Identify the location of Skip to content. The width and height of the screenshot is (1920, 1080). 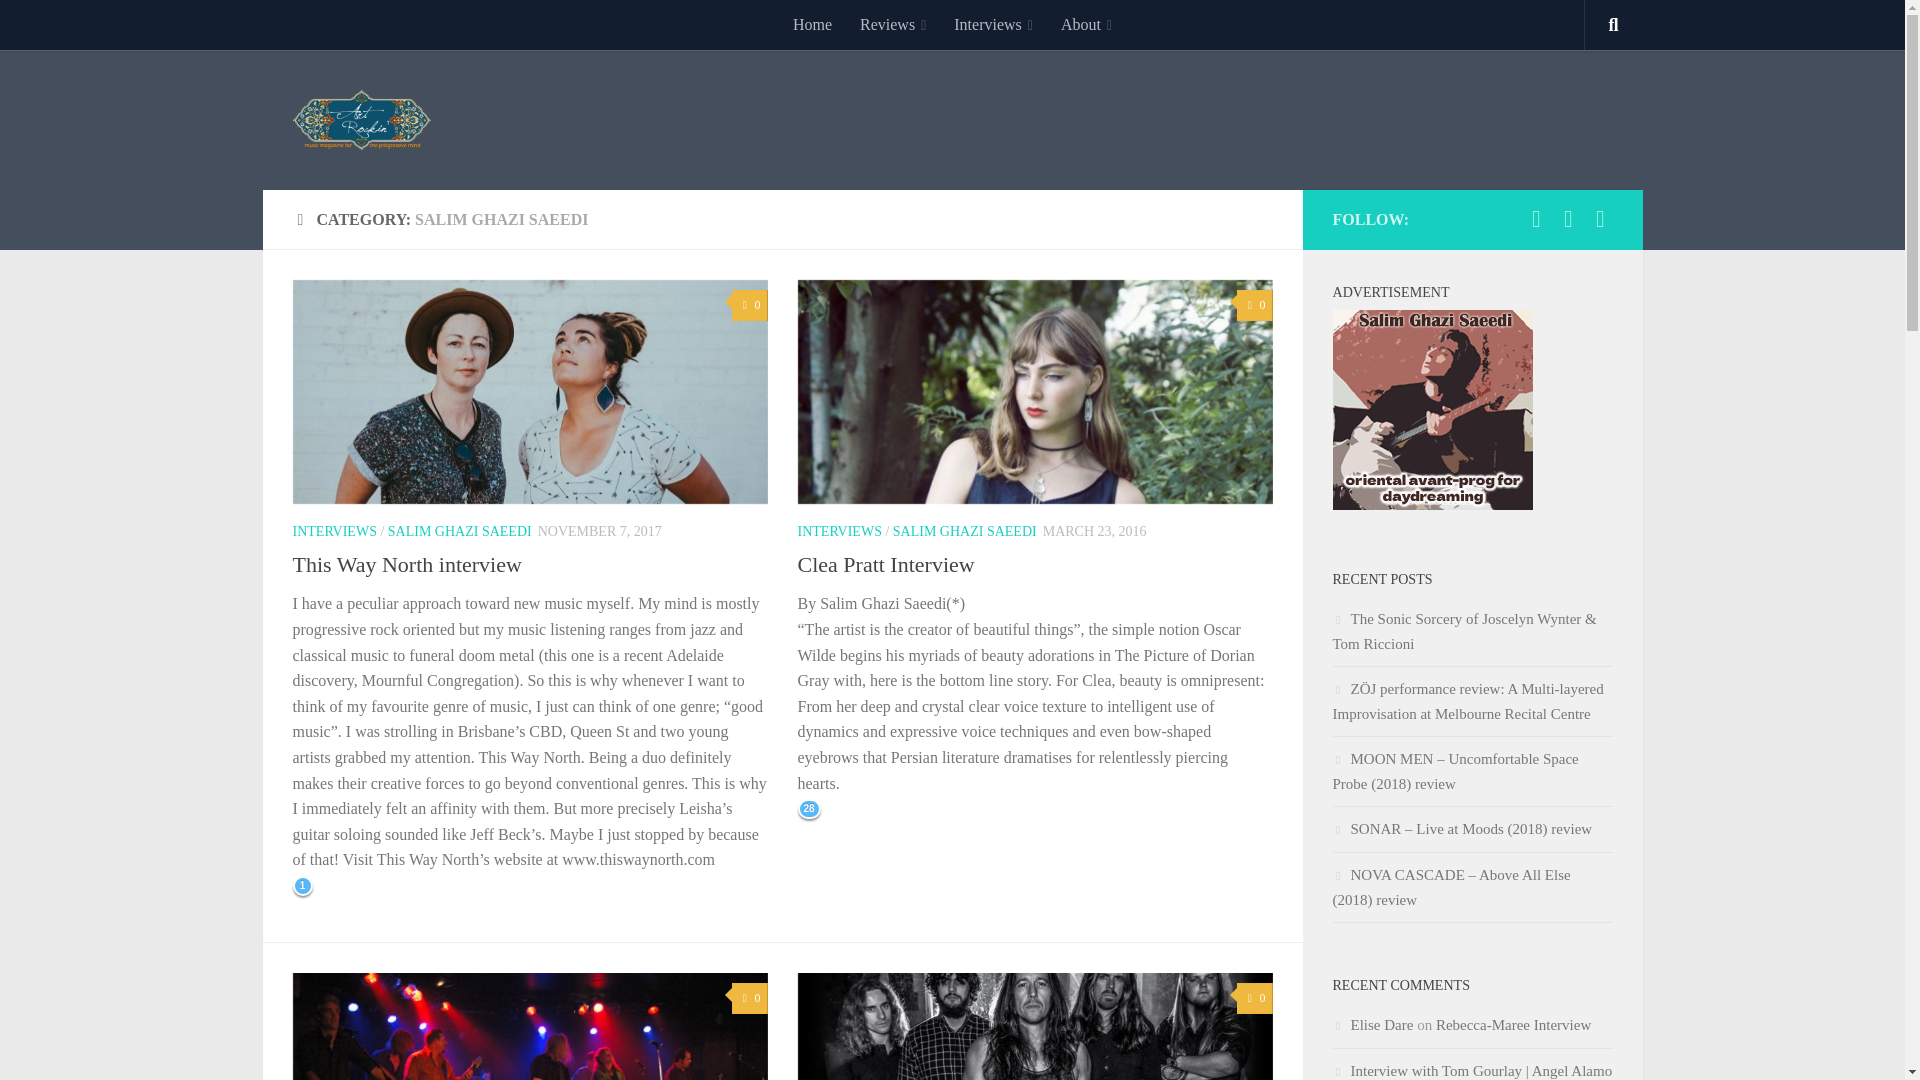
(78, 27).